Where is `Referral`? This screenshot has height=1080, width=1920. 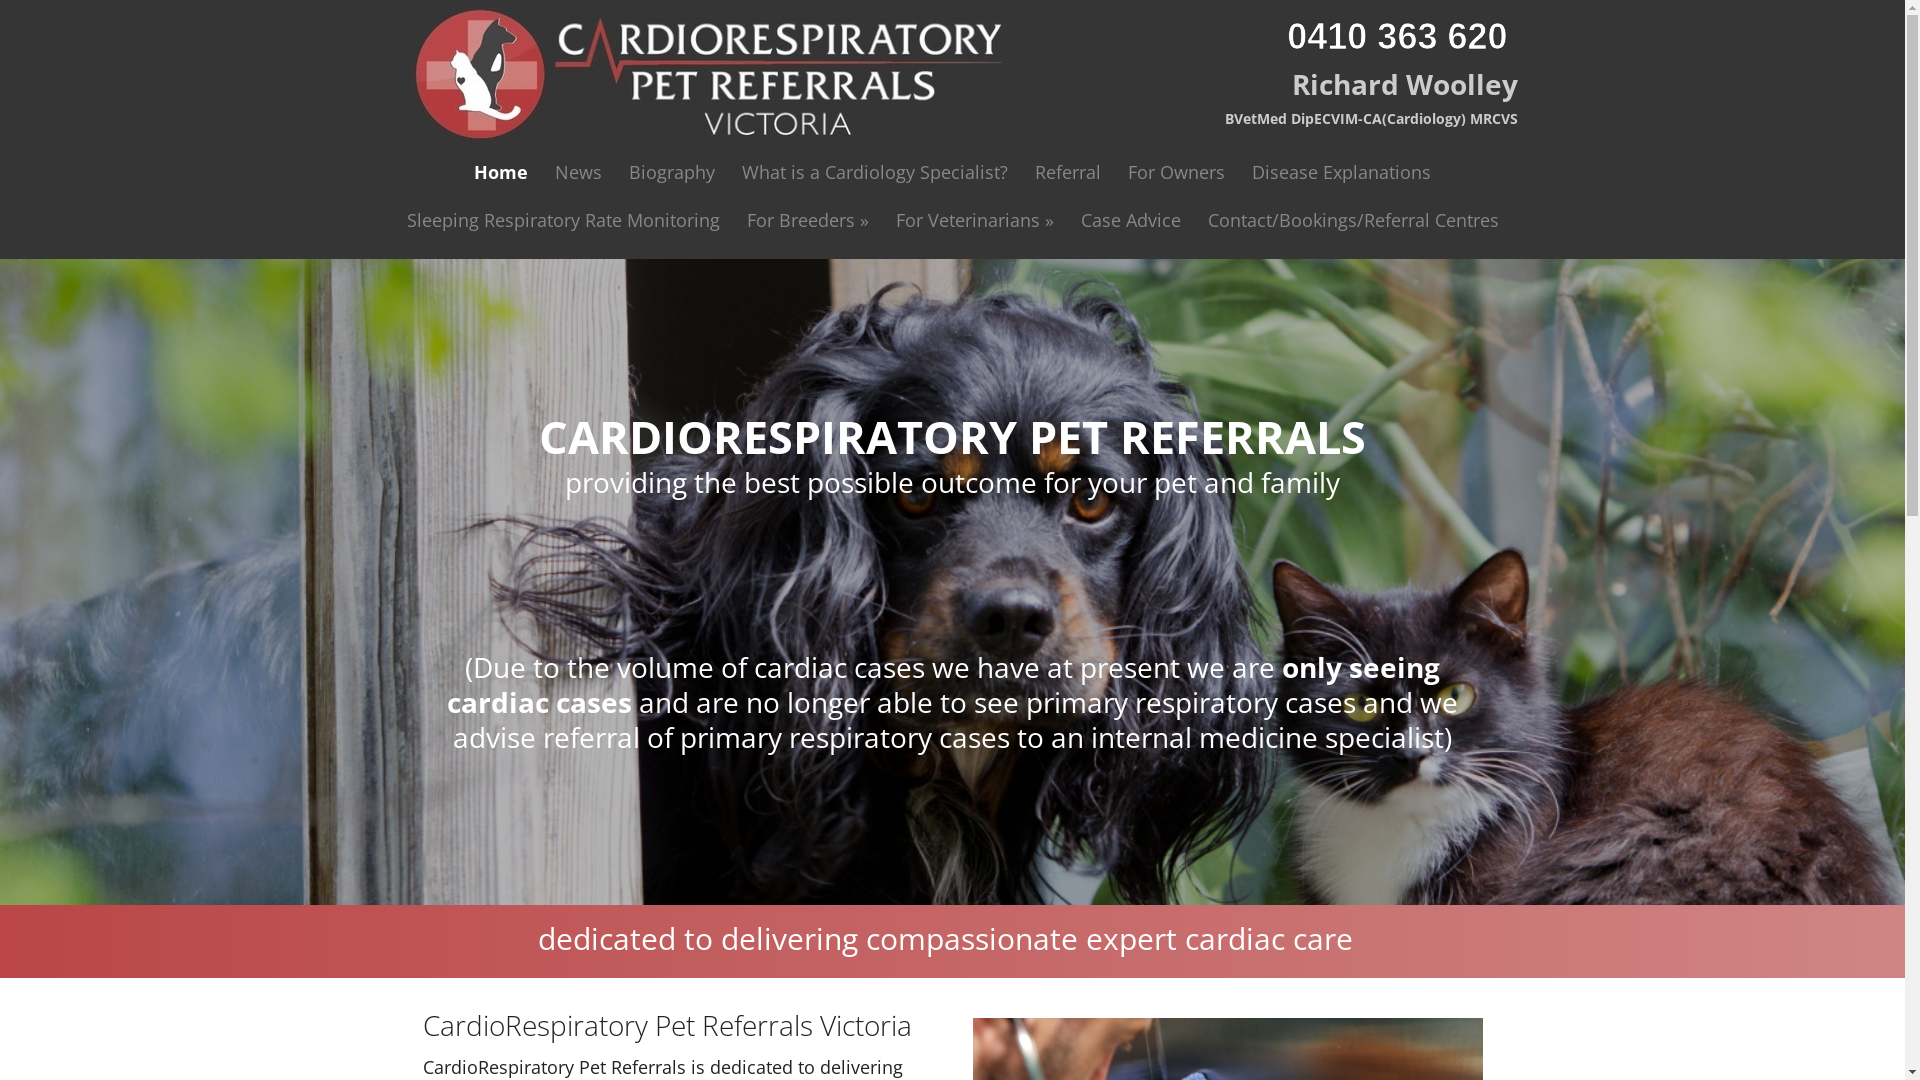 Referral is located at coordinates (1068, 172).